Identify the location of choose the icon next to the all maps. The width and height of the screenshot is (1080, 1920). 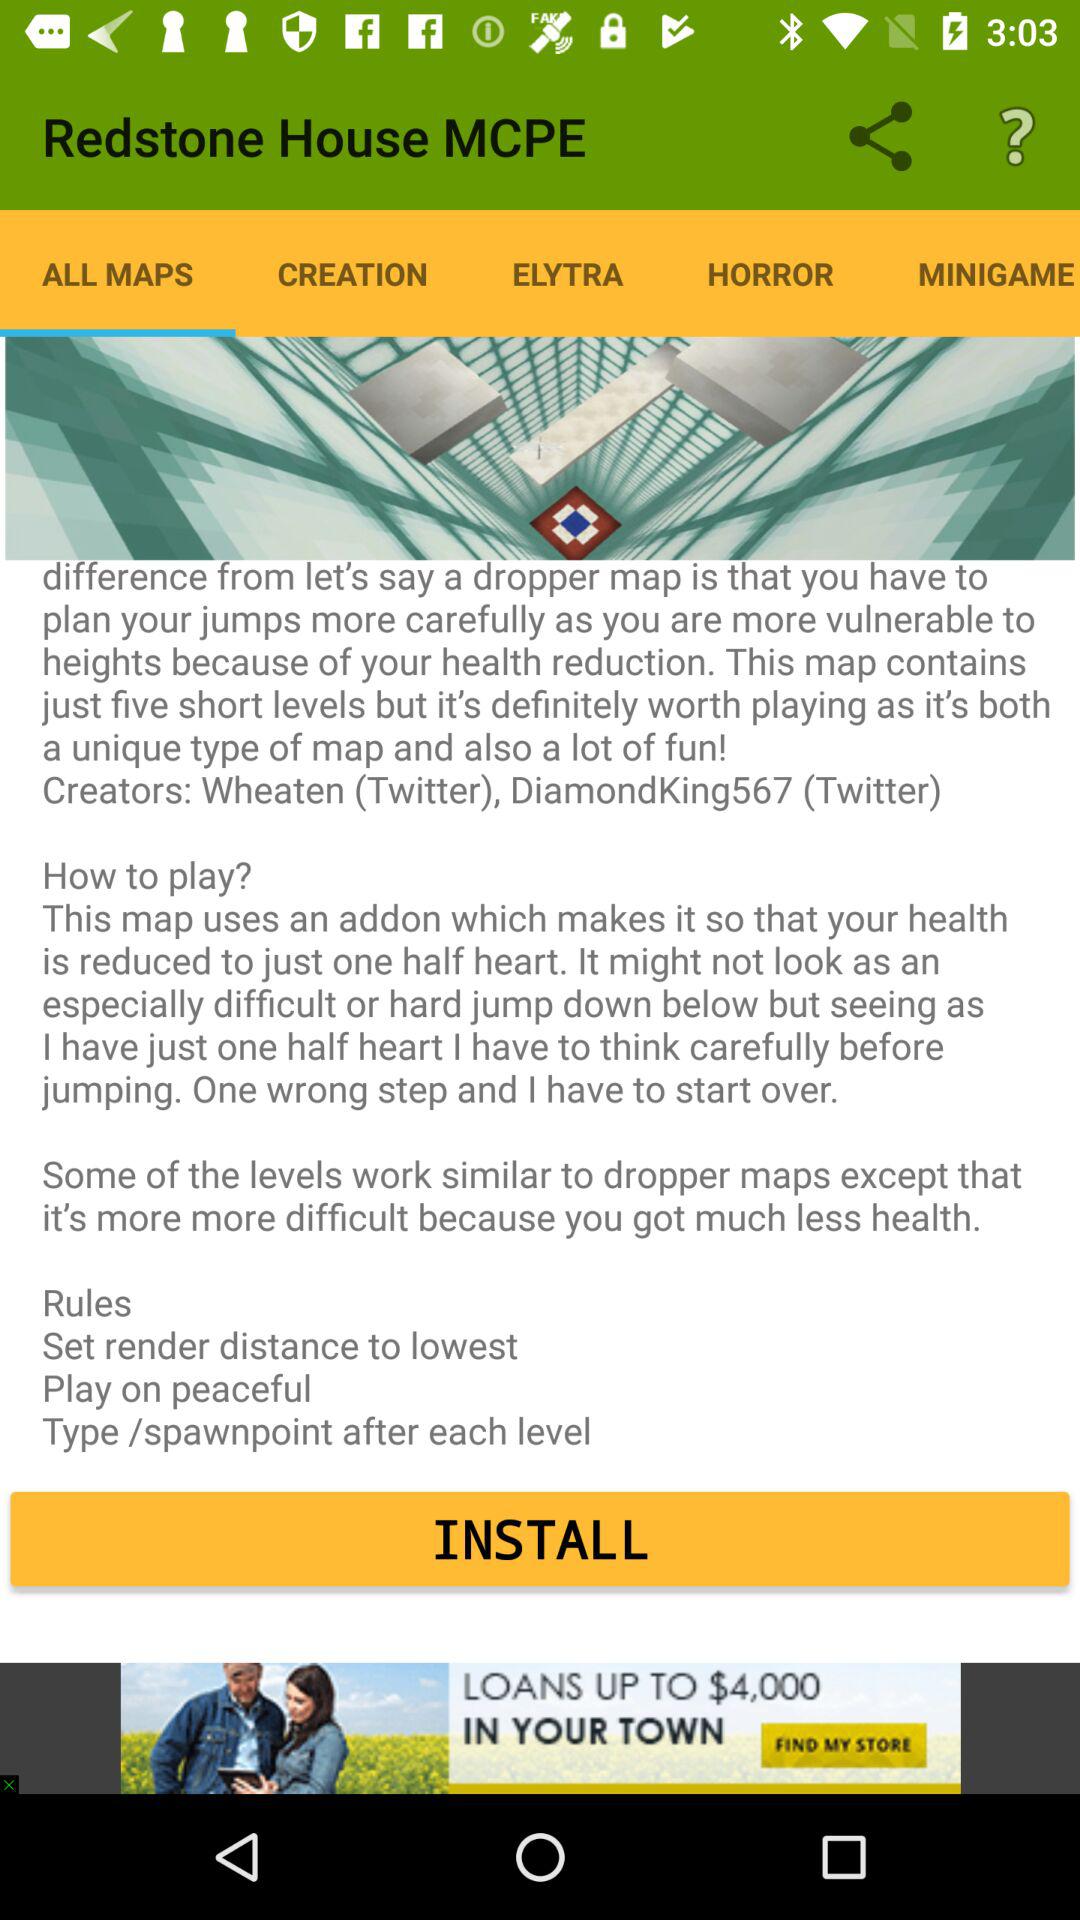
(352, 273).